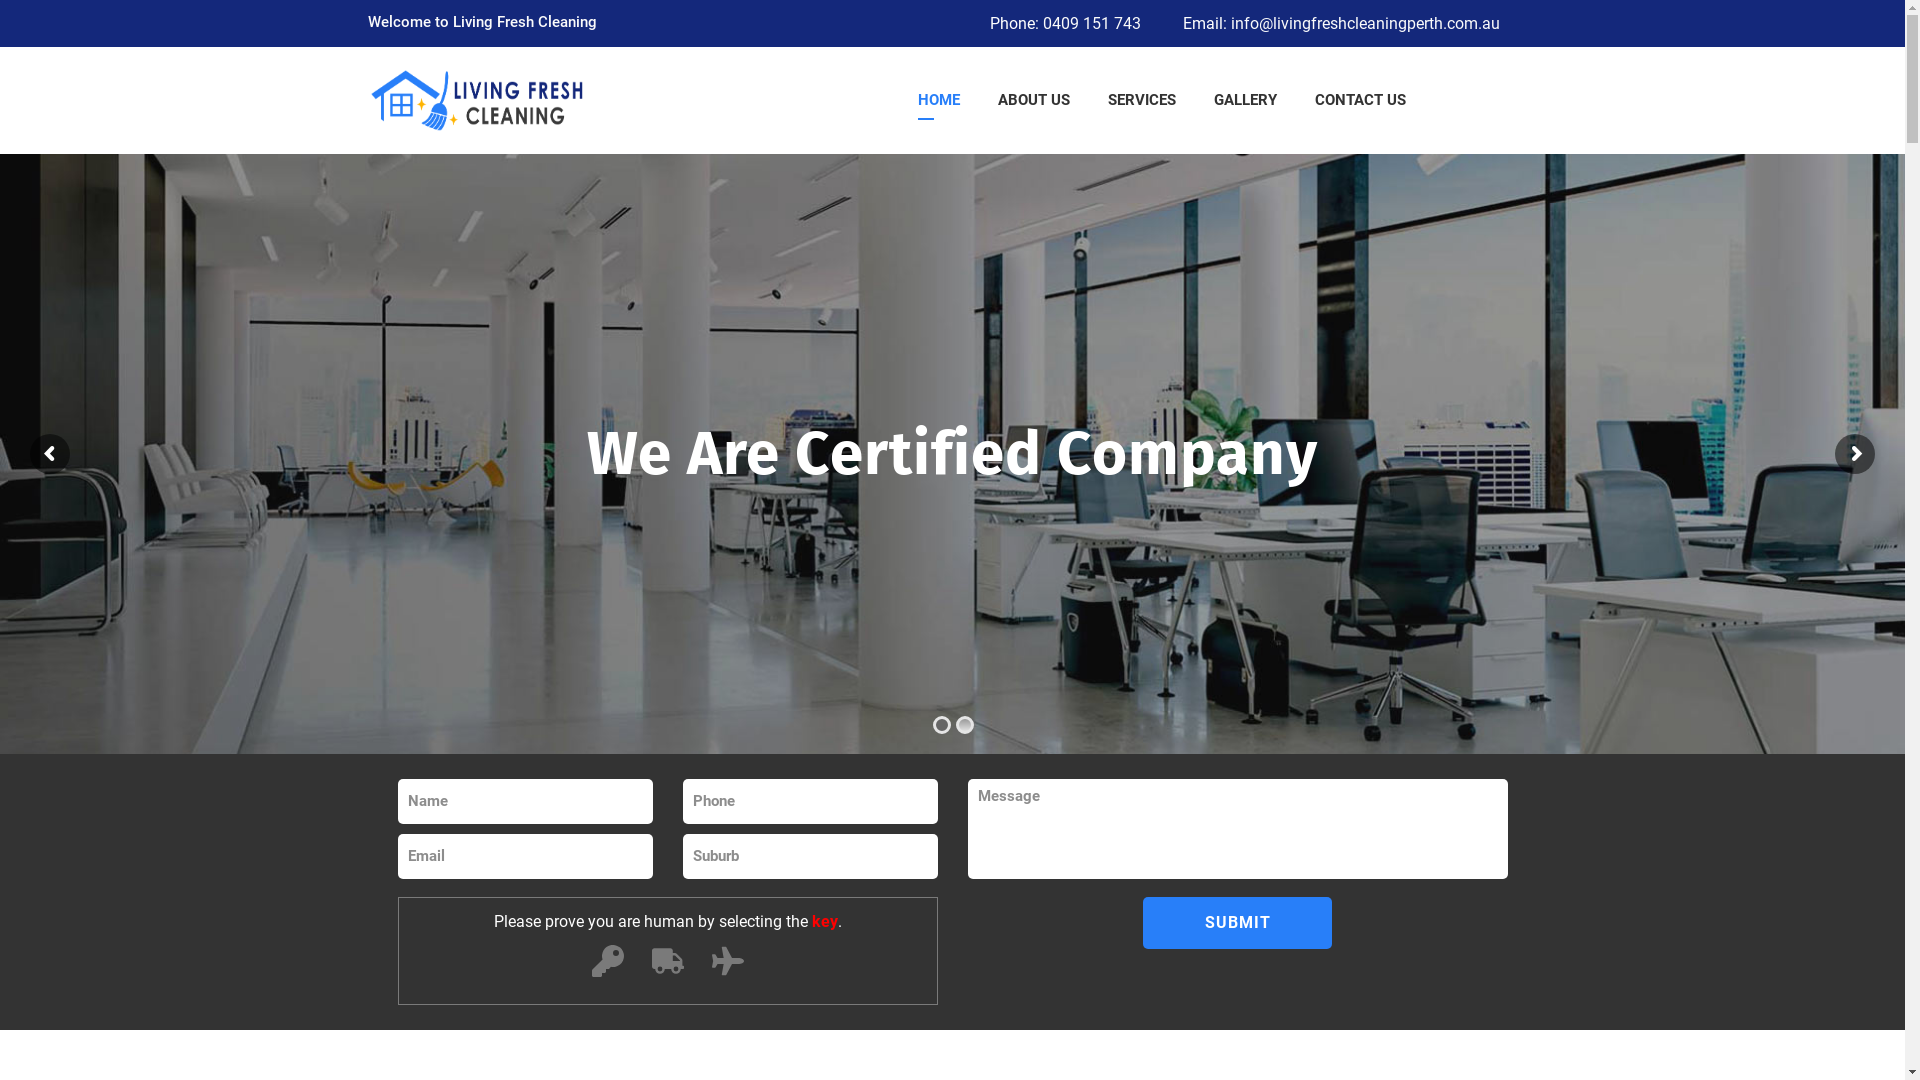 The image size is (1920, 1080). I want to click on info@livingfreshcleaningperth.com.au, so click(1364, 24).